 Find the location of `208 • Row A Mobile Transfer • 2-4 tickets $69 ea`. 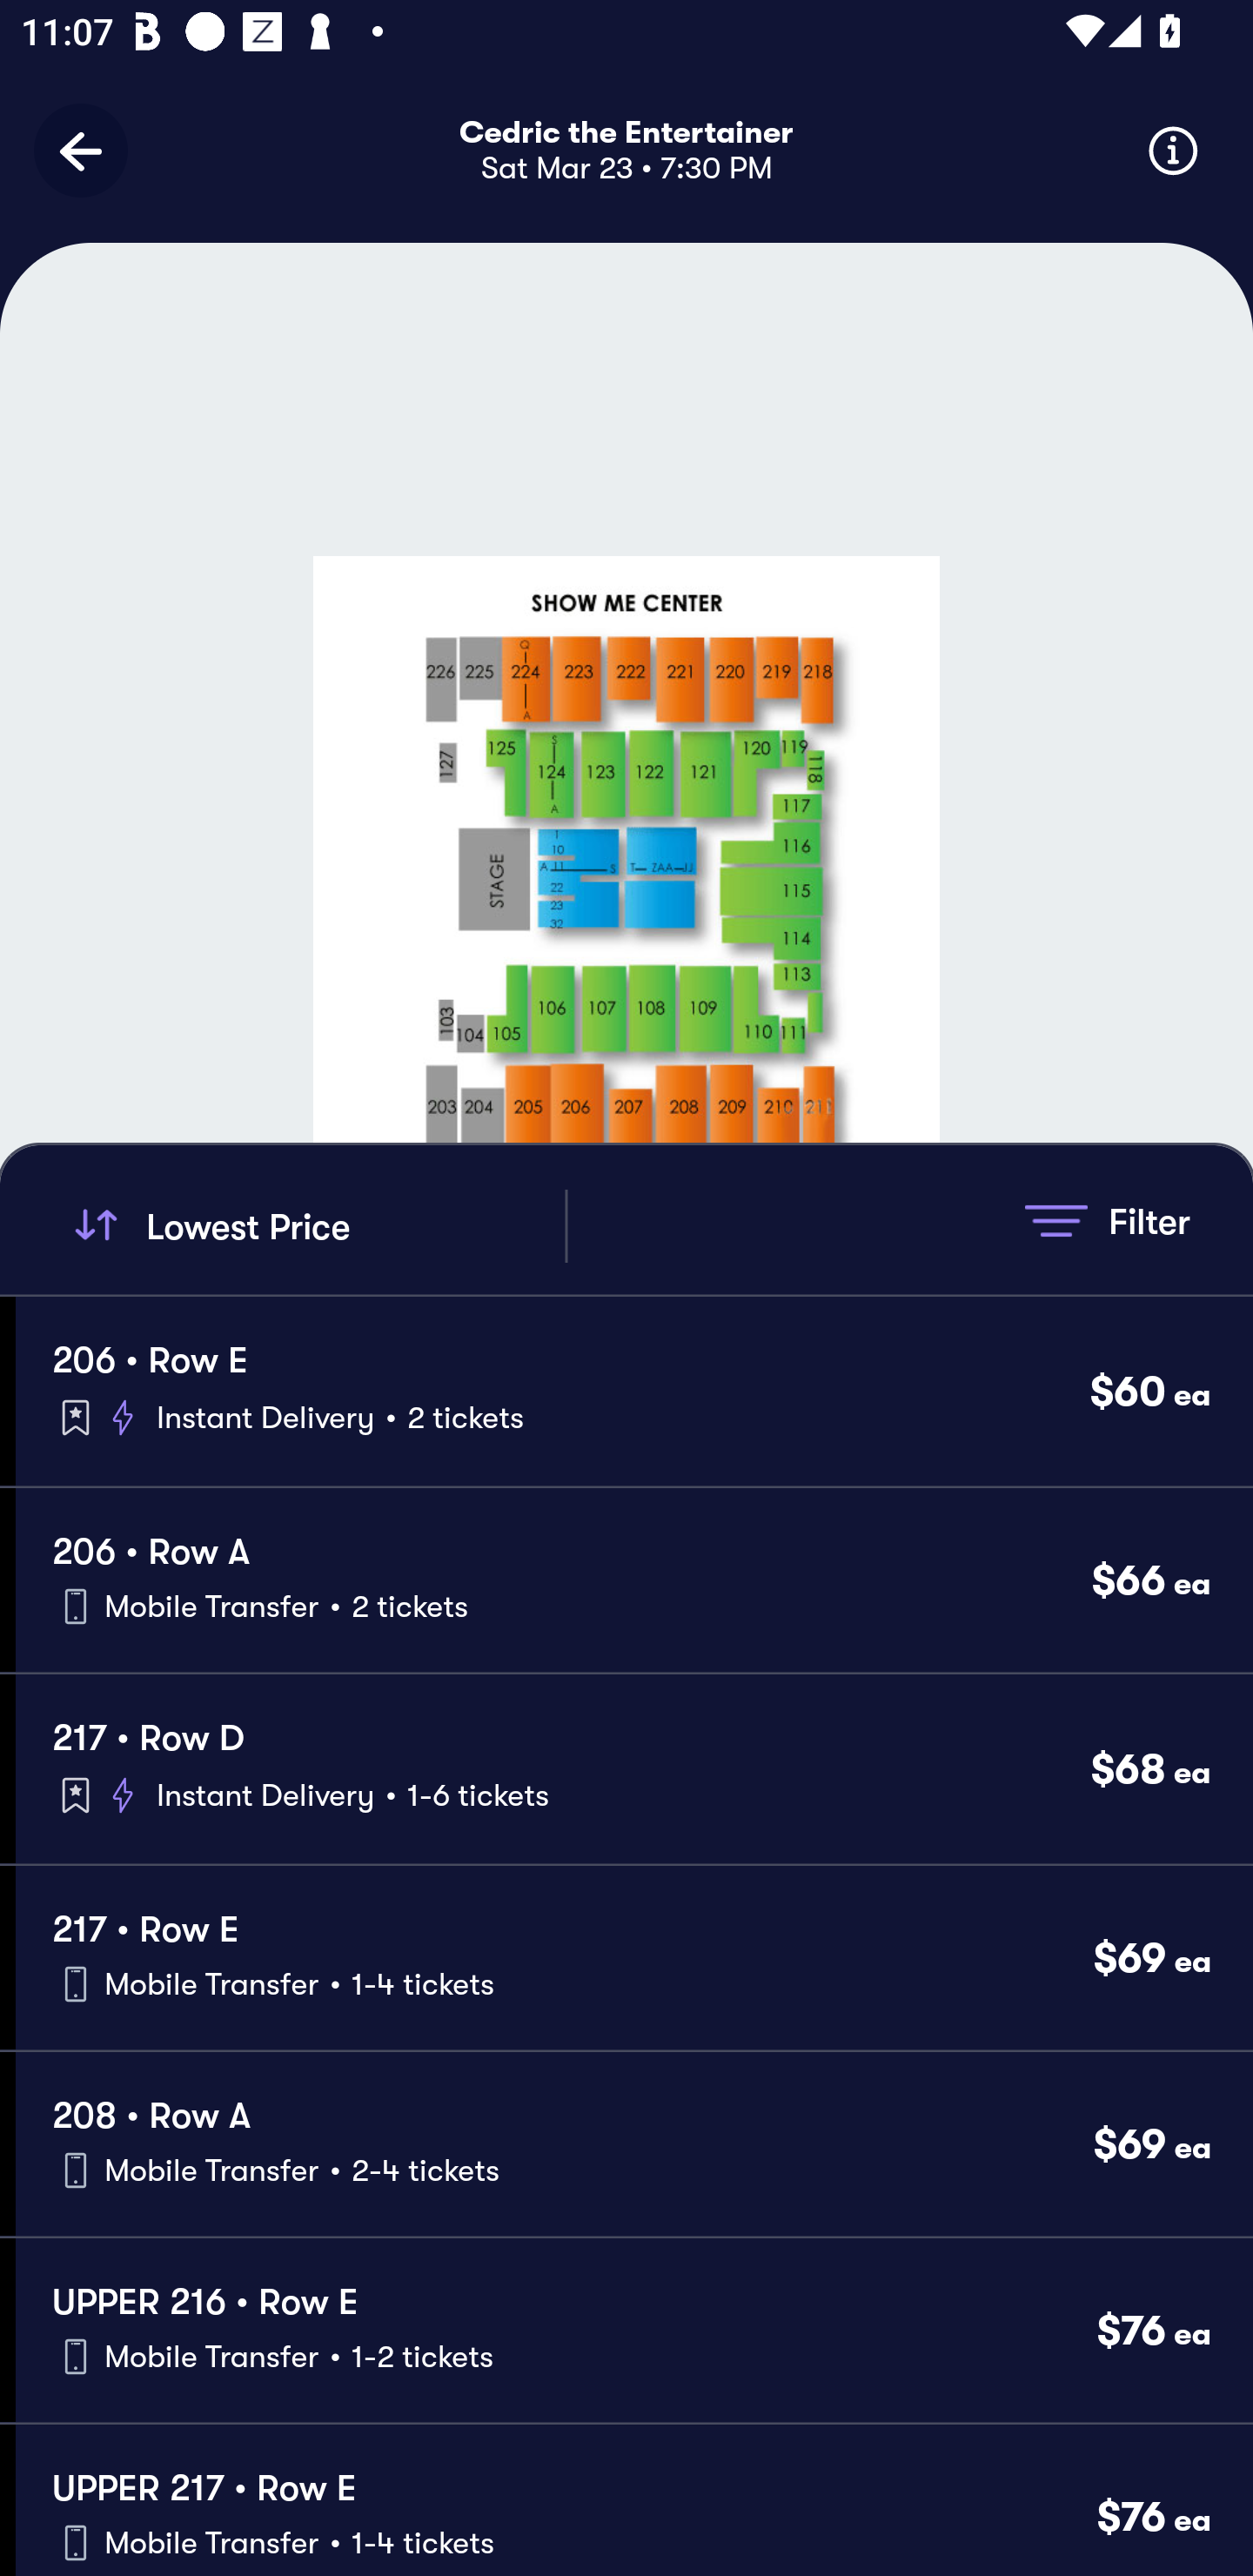

208 • Row A Mobile Transfer • 2-4 tickets $69 ea is located at coordinates (633, 2144).